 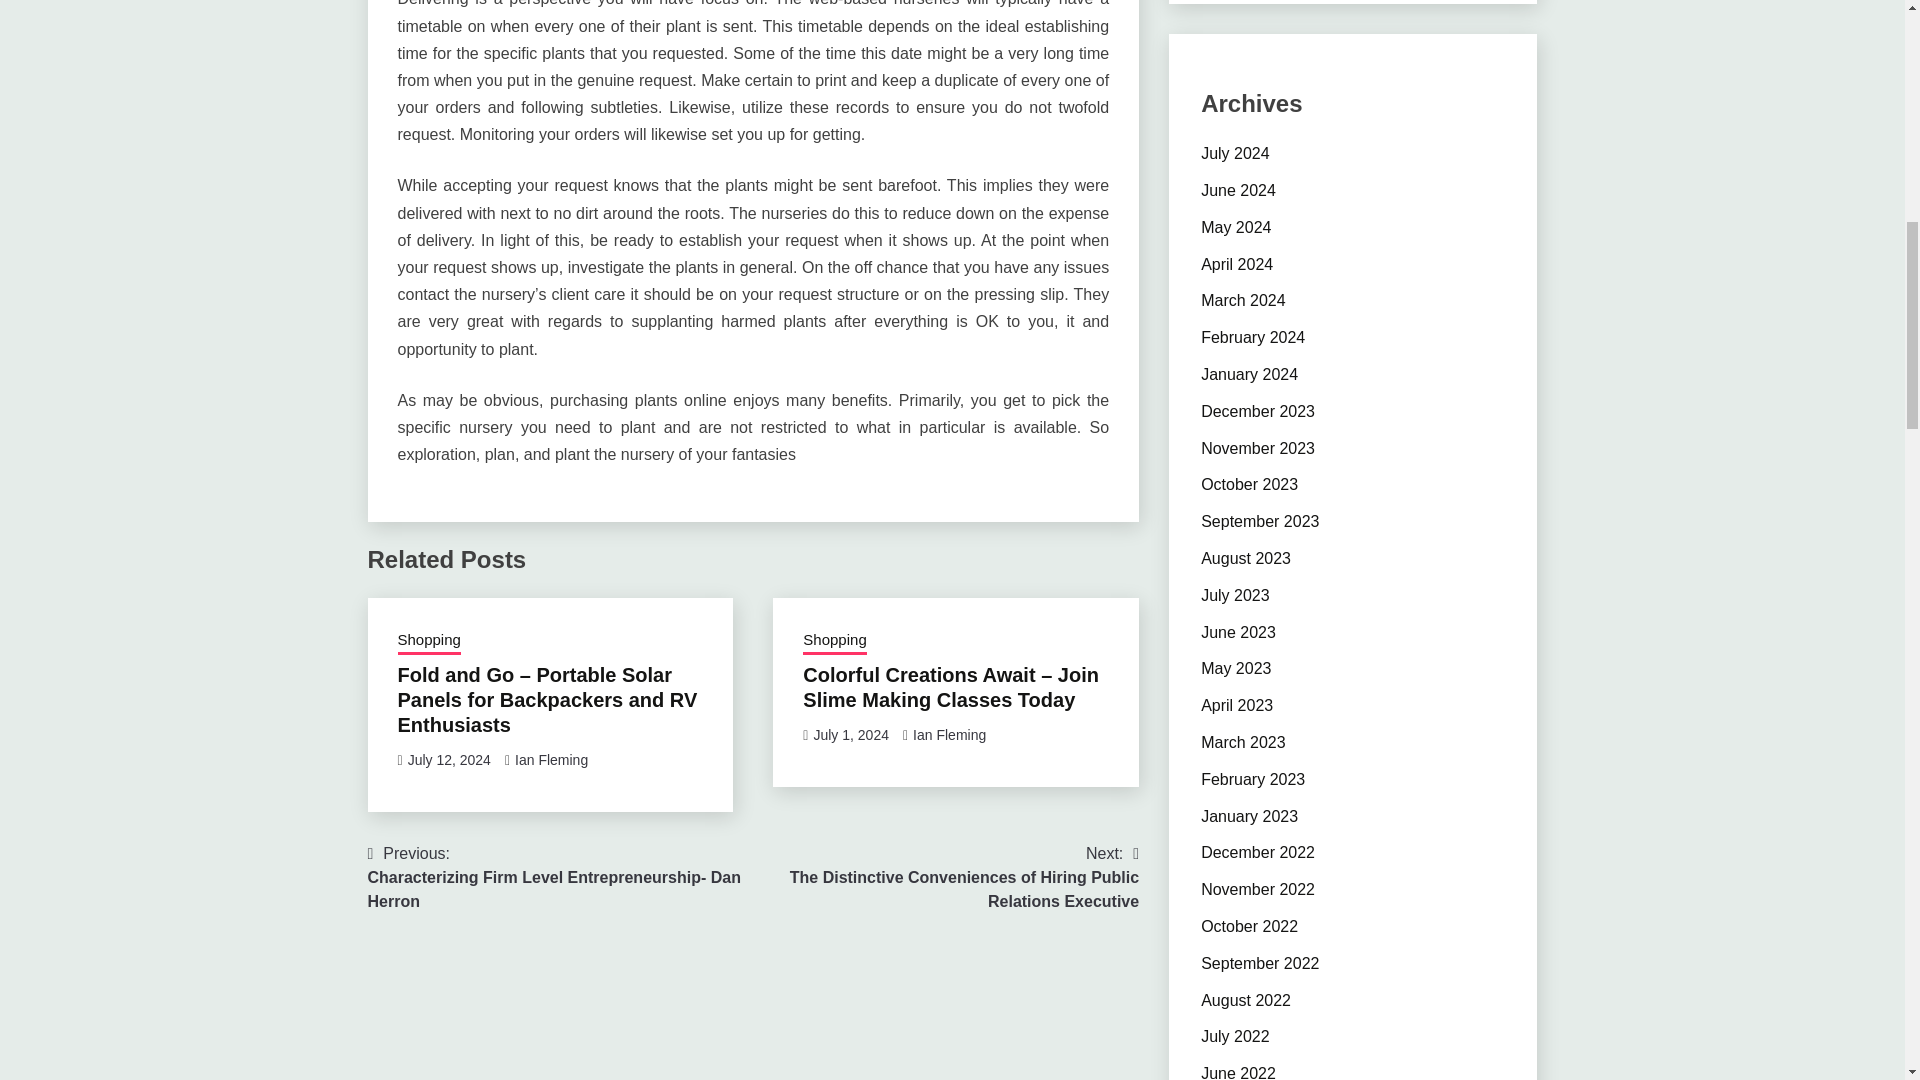 I want to click on Shopping, so click(x=834, y=641).